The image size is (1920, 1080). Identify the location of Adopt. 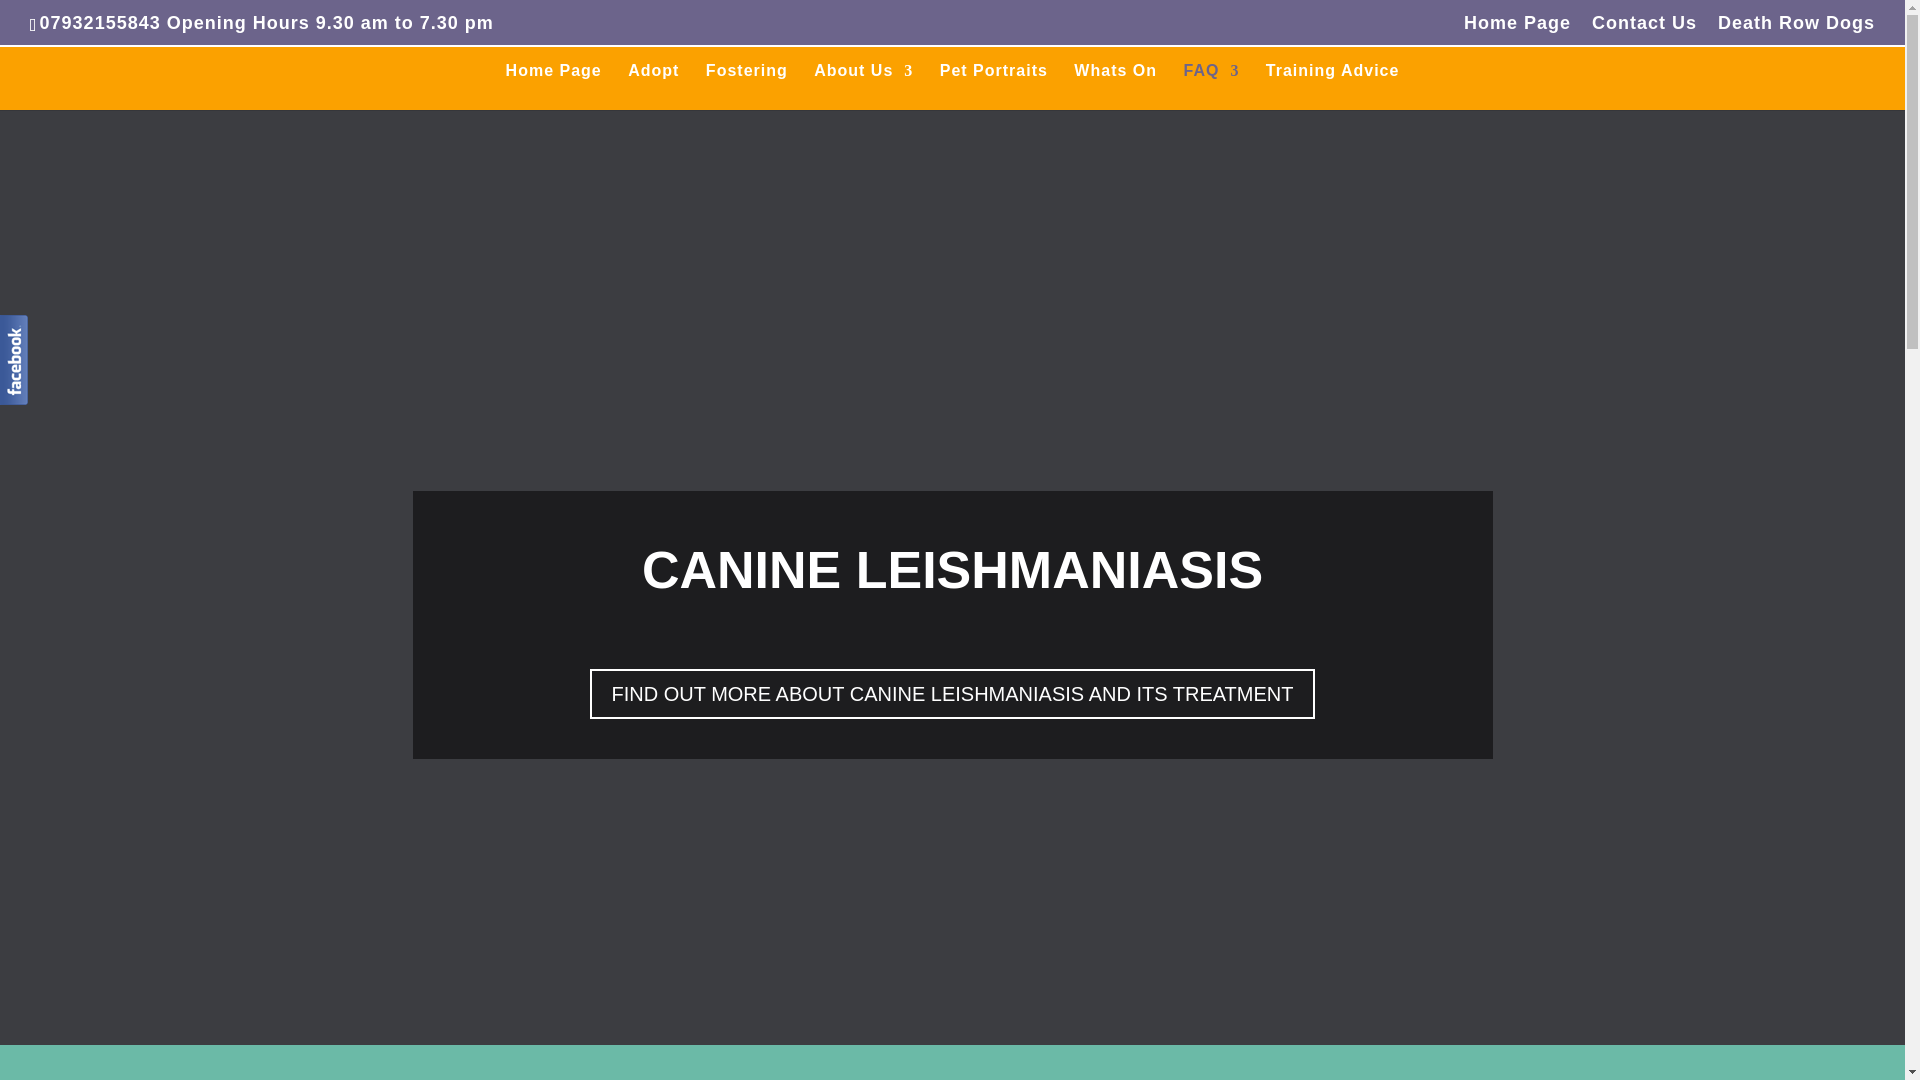
(653, 86).